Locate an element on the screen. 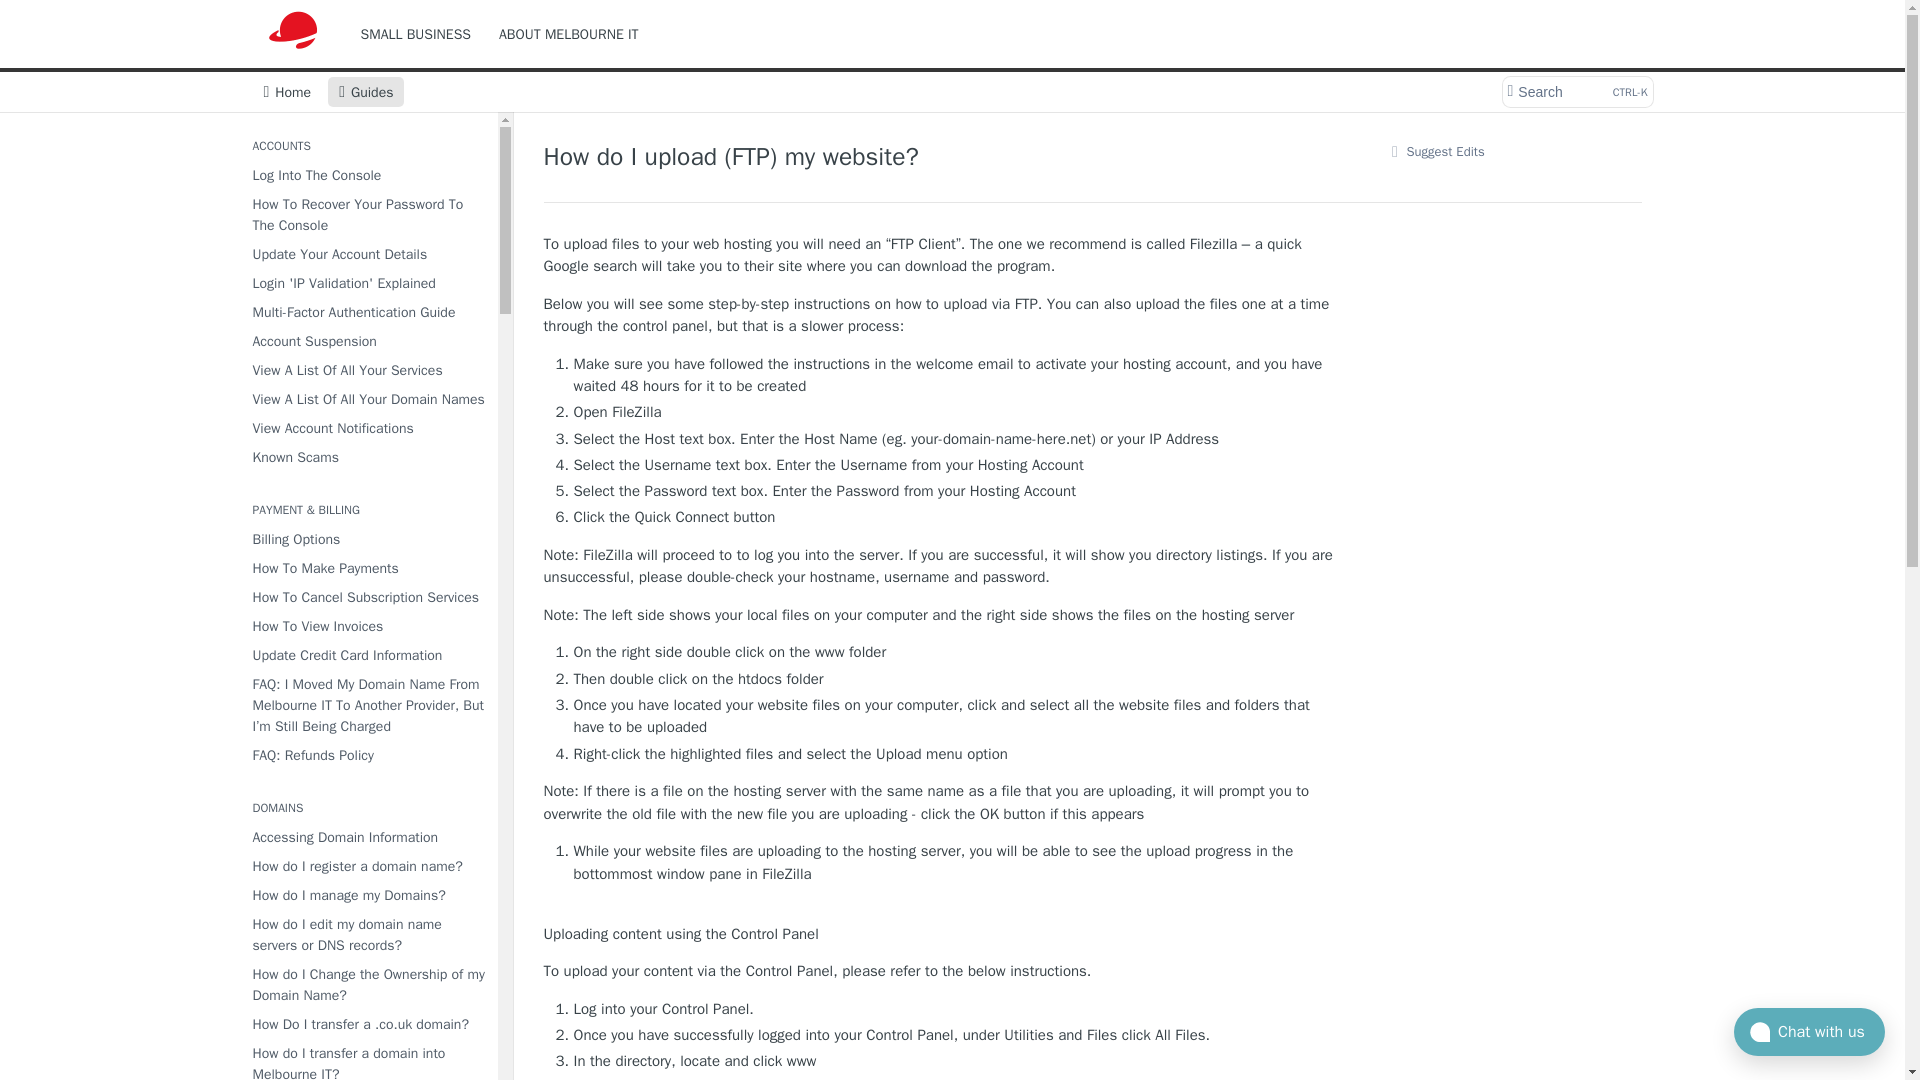 This screenshot has height=1080, width=1920. View A List Of All Your Domain Names is located at coordinates (366, 754).